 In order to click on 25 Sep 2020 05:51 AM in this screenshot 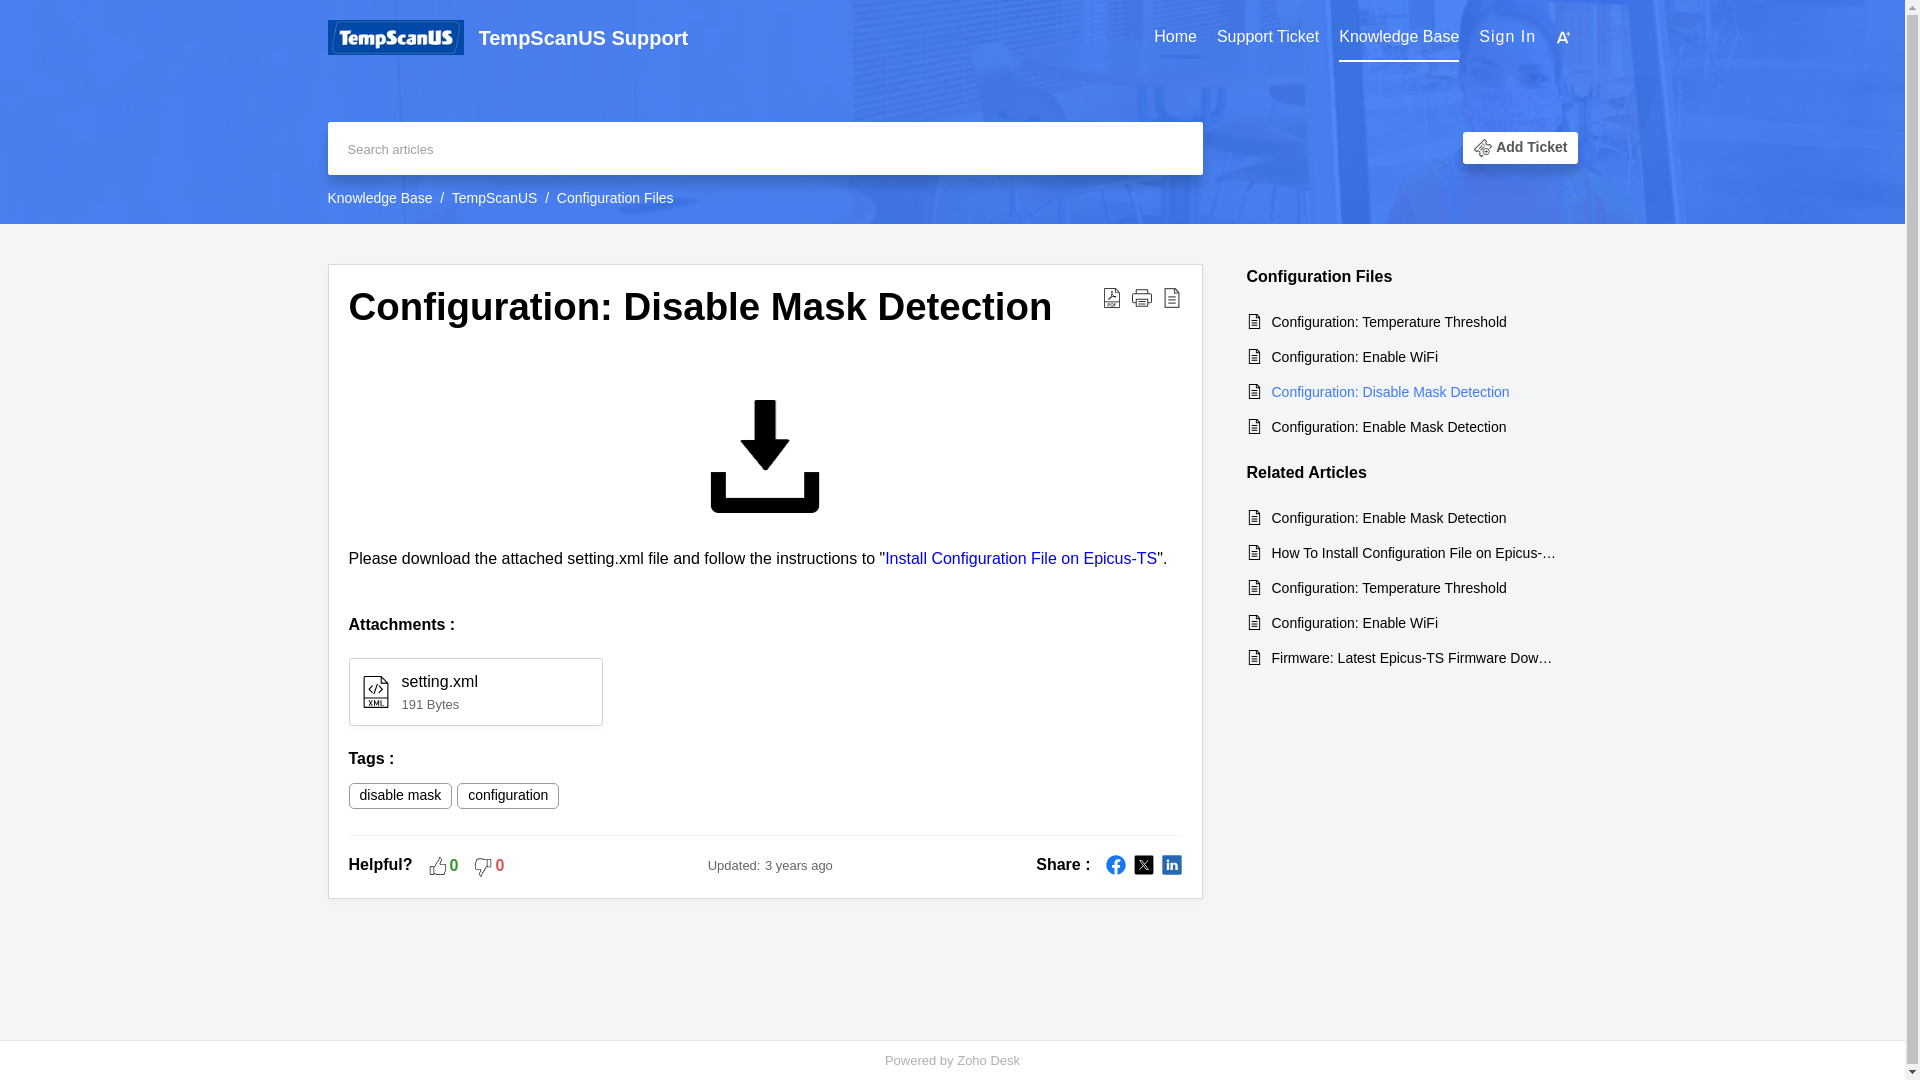, I will do `click(798, 864)`.